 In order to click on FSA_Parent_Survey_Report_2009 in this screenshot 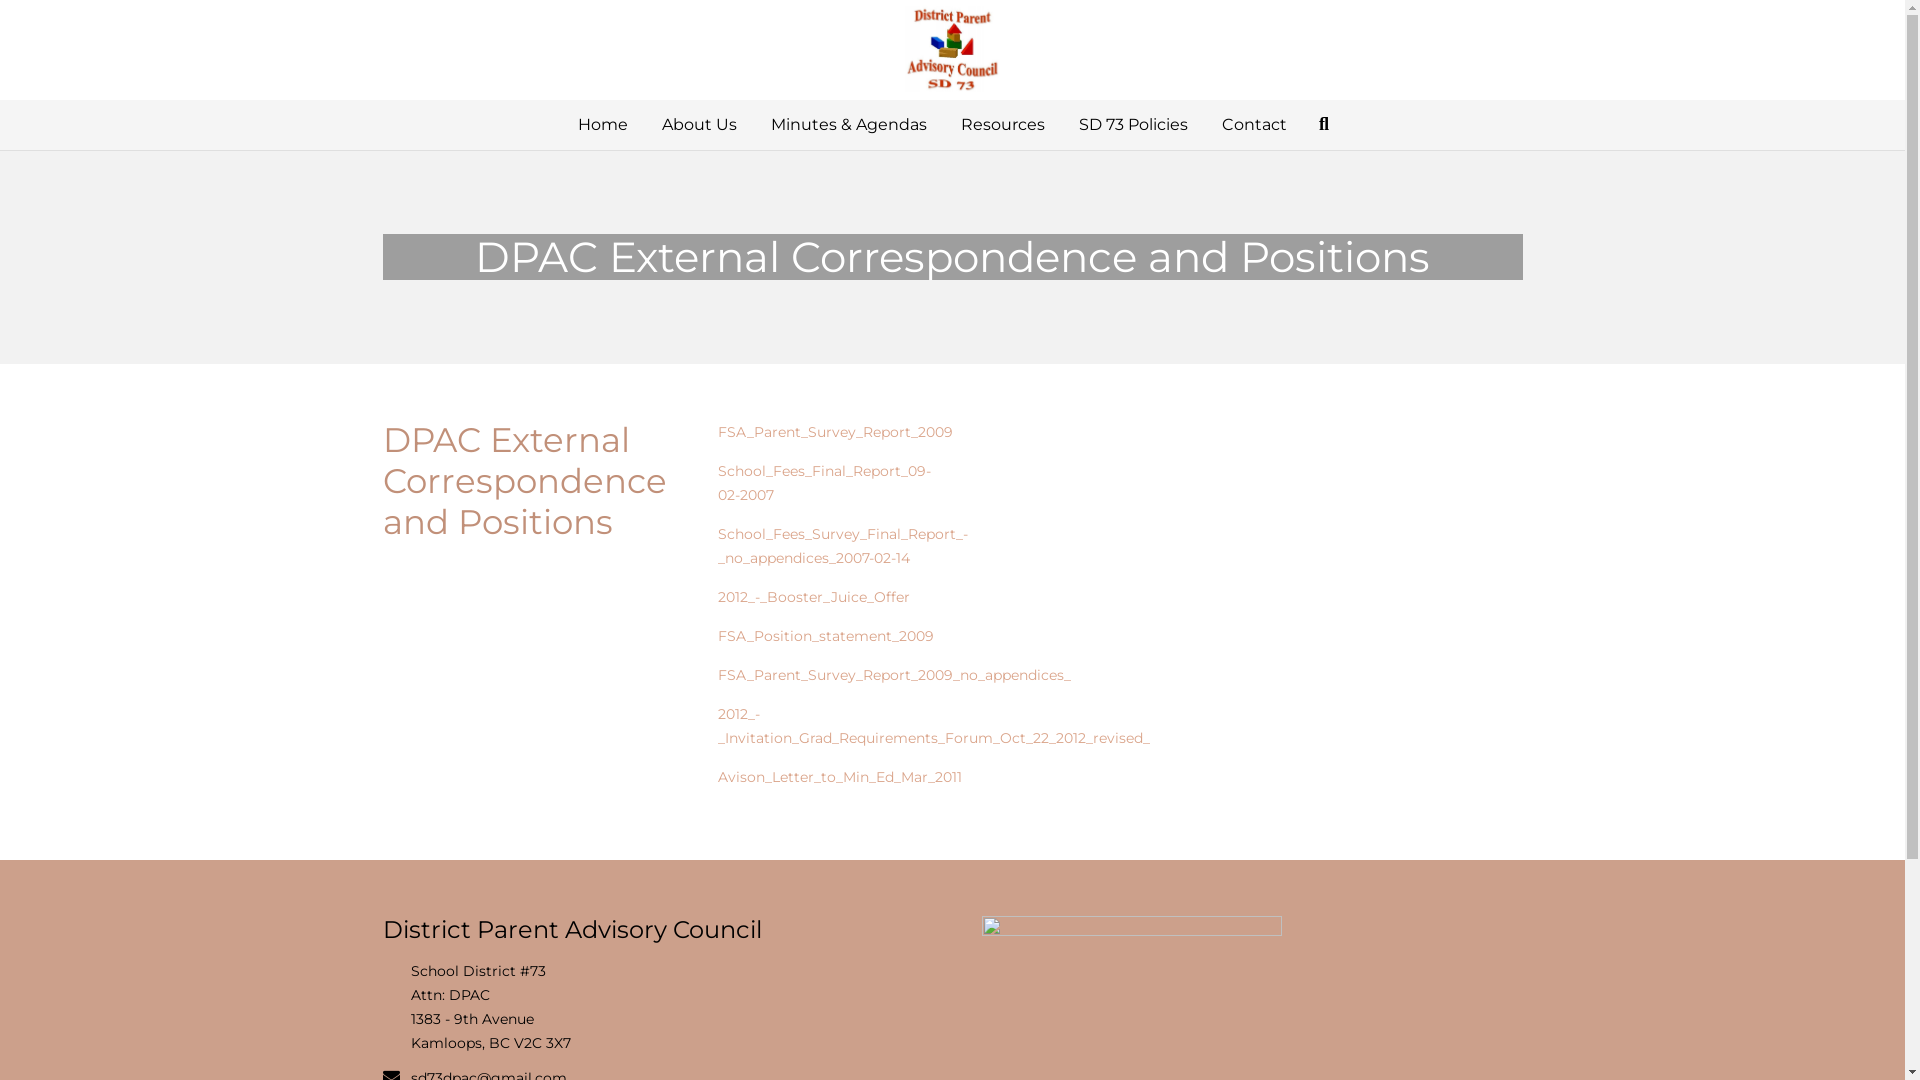, I will do `click(816, 432)`.